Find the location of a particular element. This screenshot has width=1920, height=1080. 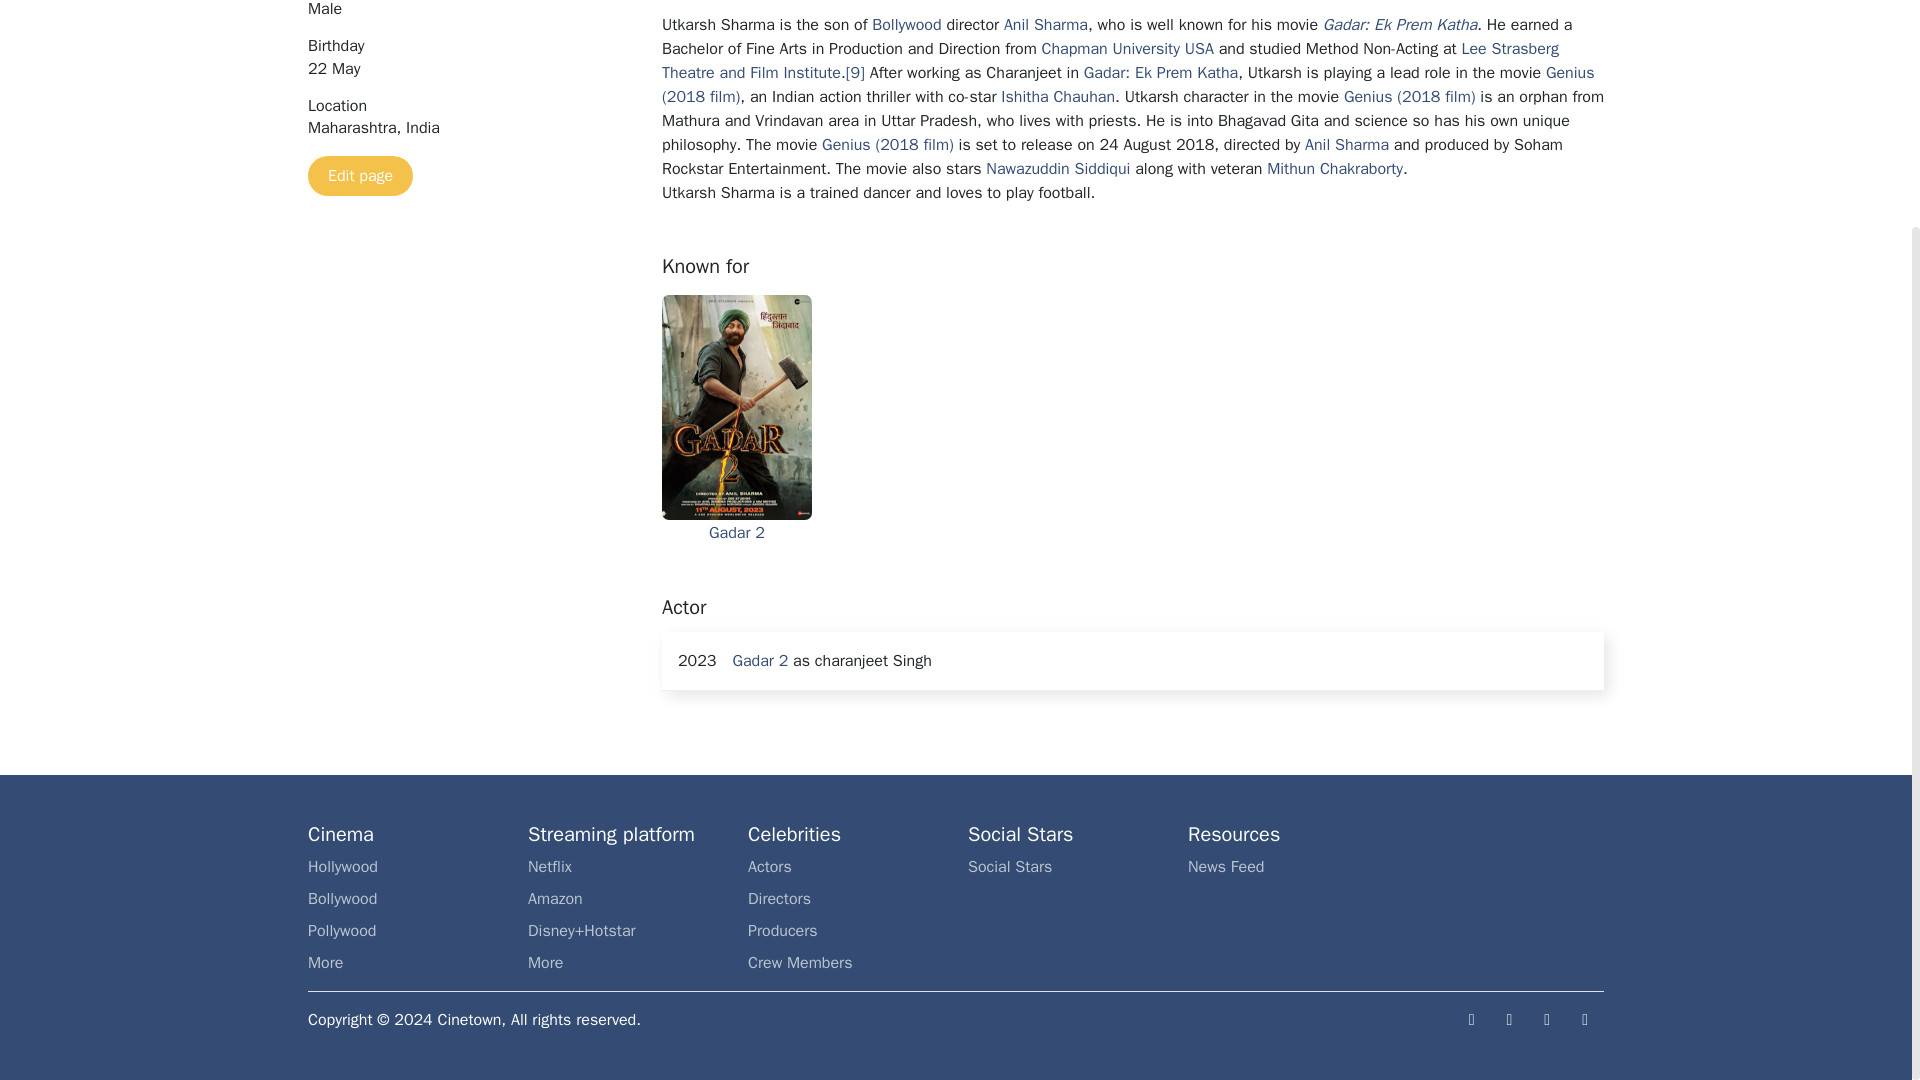

Gadar: Ek Prem Katha is located at coordinates (1399, 24).